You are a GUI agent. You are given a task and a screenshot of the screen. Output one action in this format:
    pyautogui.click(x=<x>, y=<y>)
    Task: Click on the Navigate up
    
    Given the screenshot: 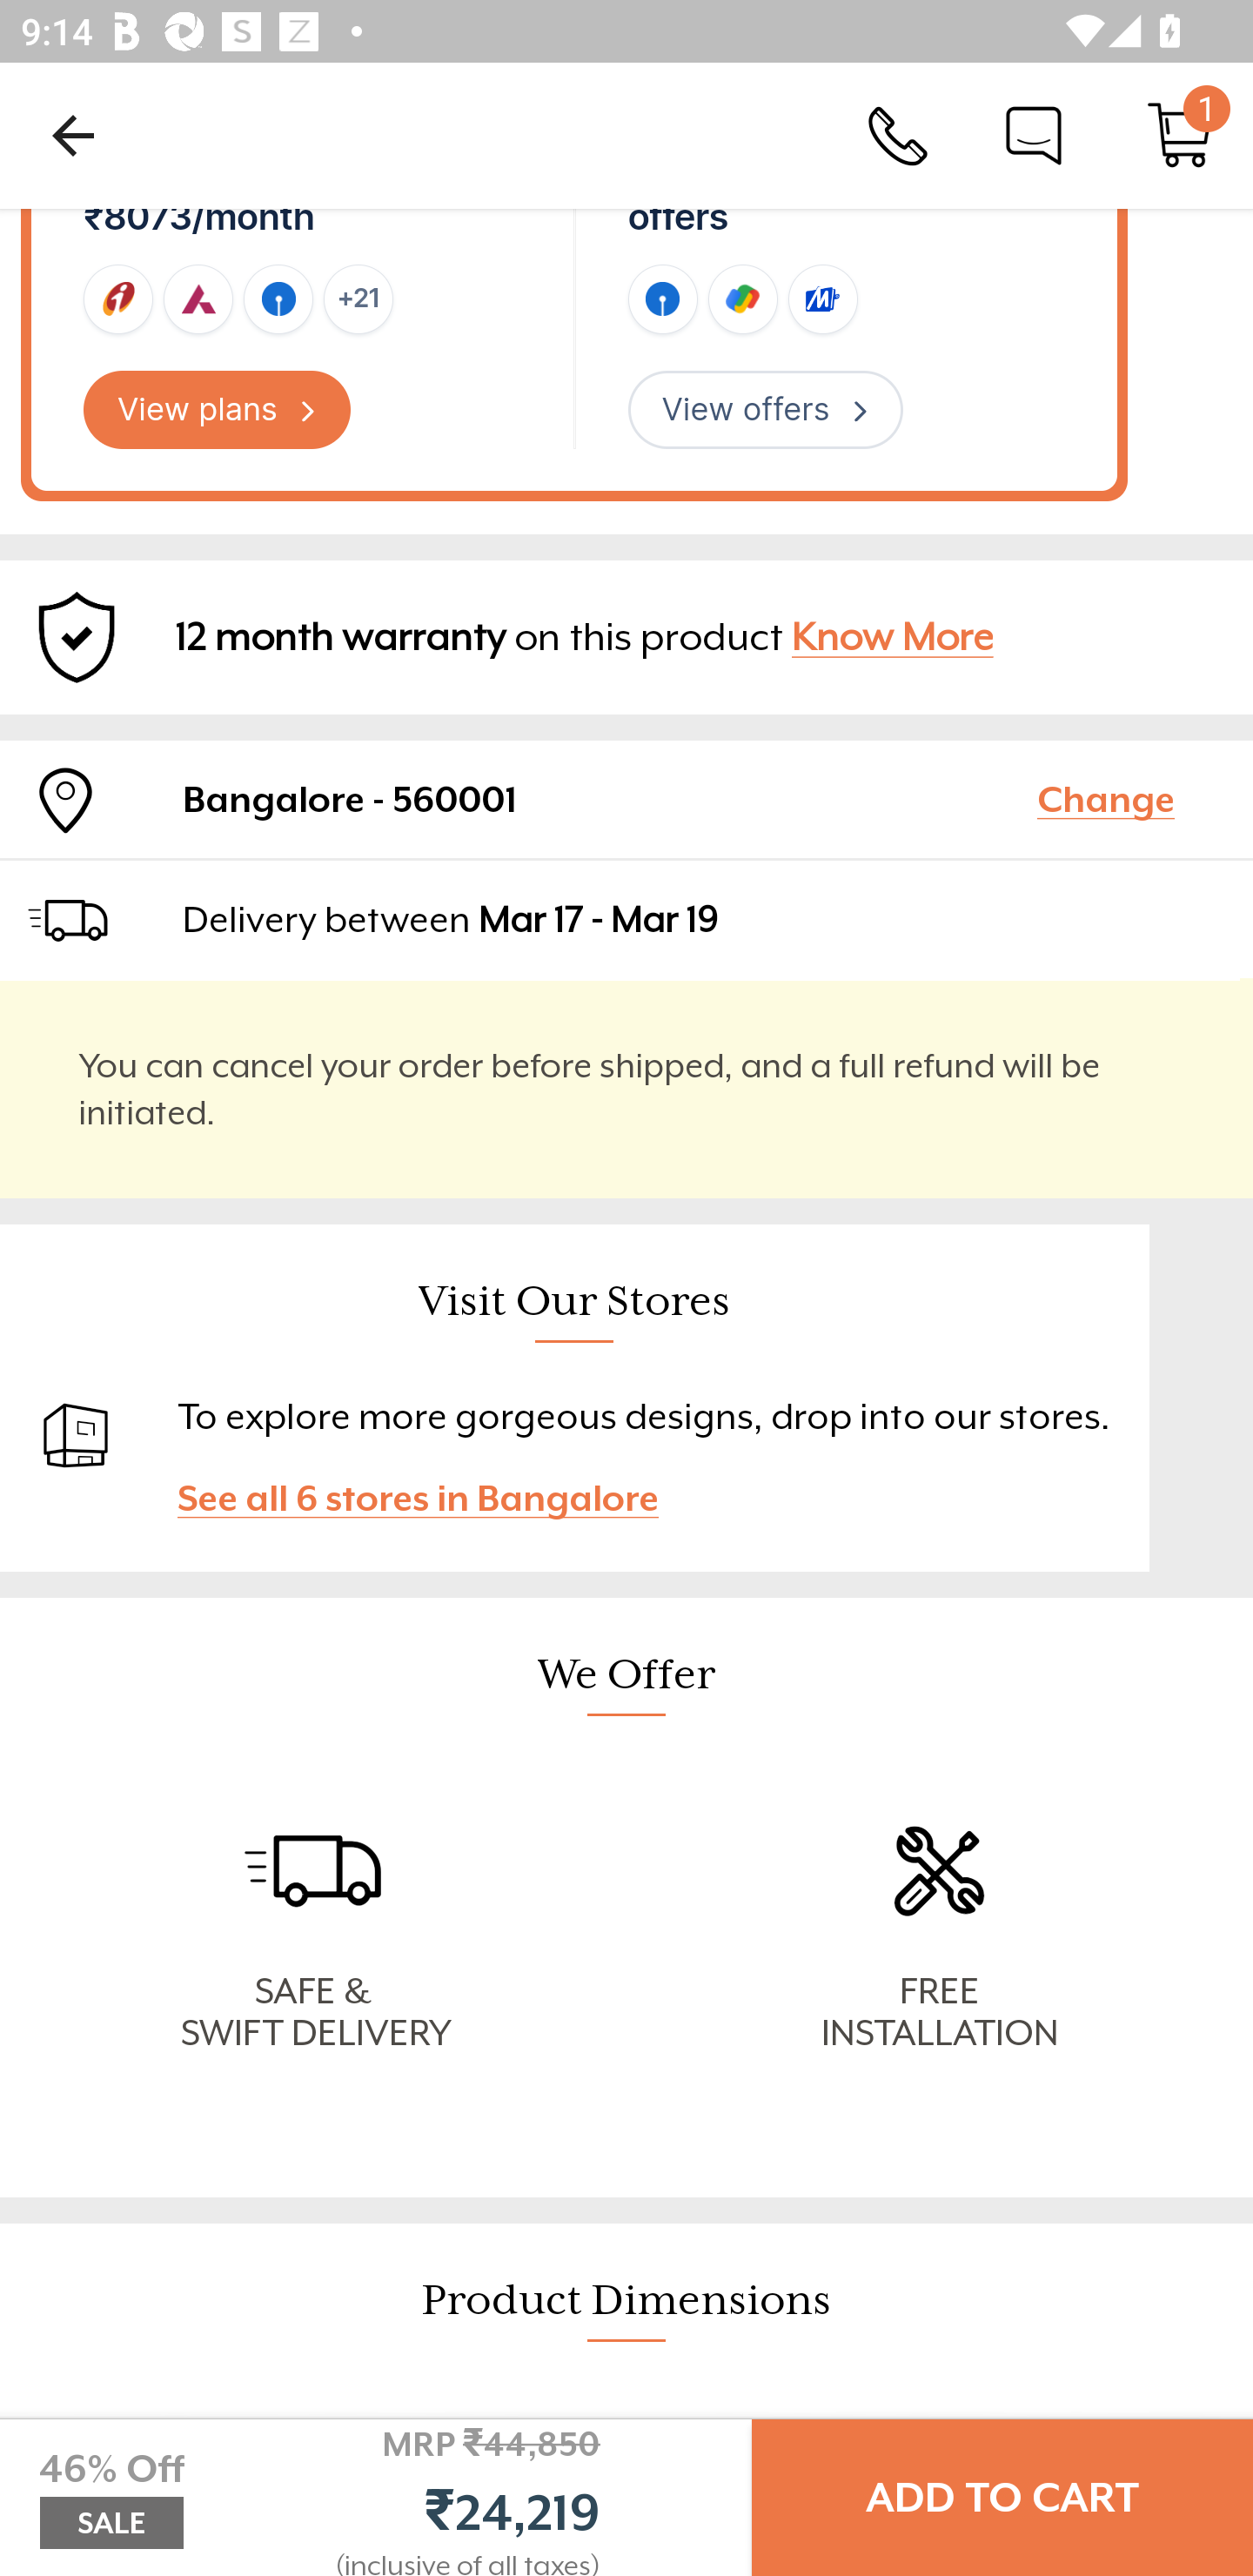 What is the action you would take?
    pyautogui.click(x=73, y=135)
    